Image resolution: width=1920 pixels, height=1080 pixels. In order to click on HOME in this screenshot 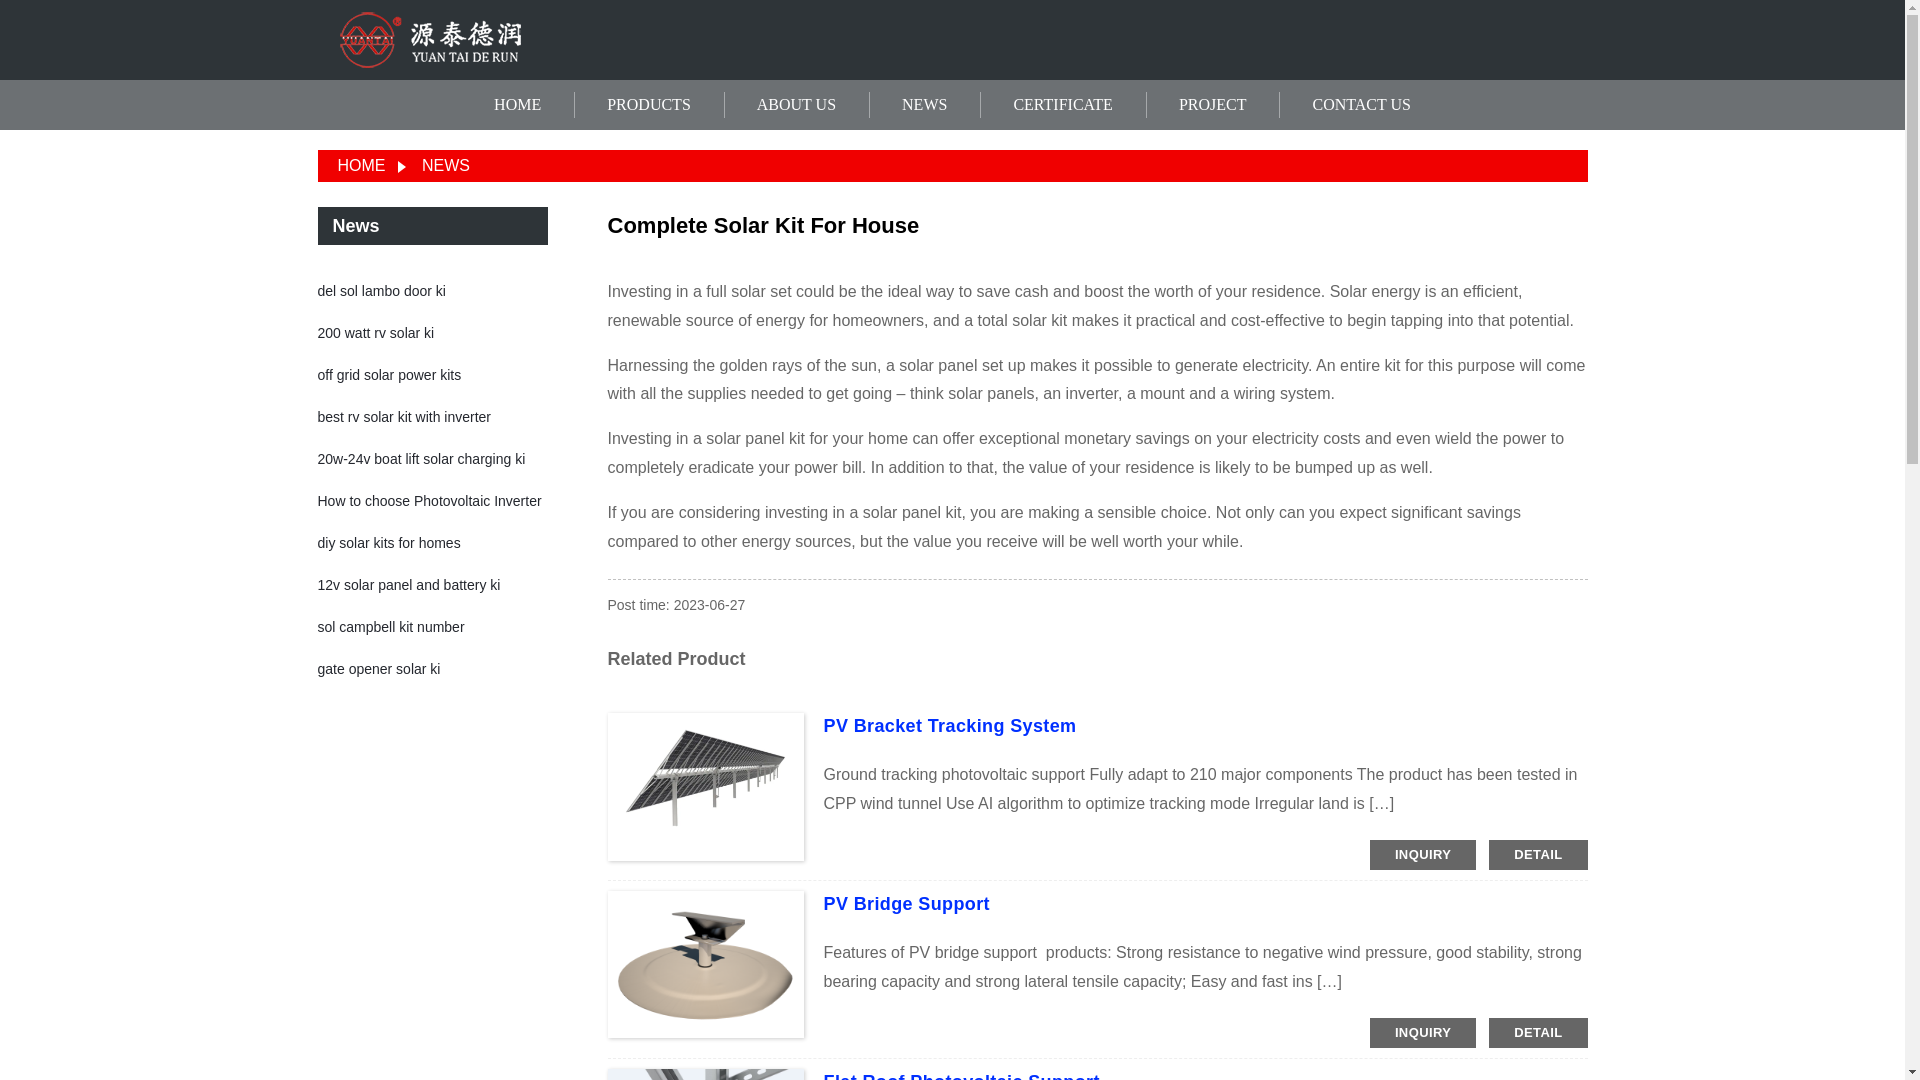, I will do `click(361, 164)`.